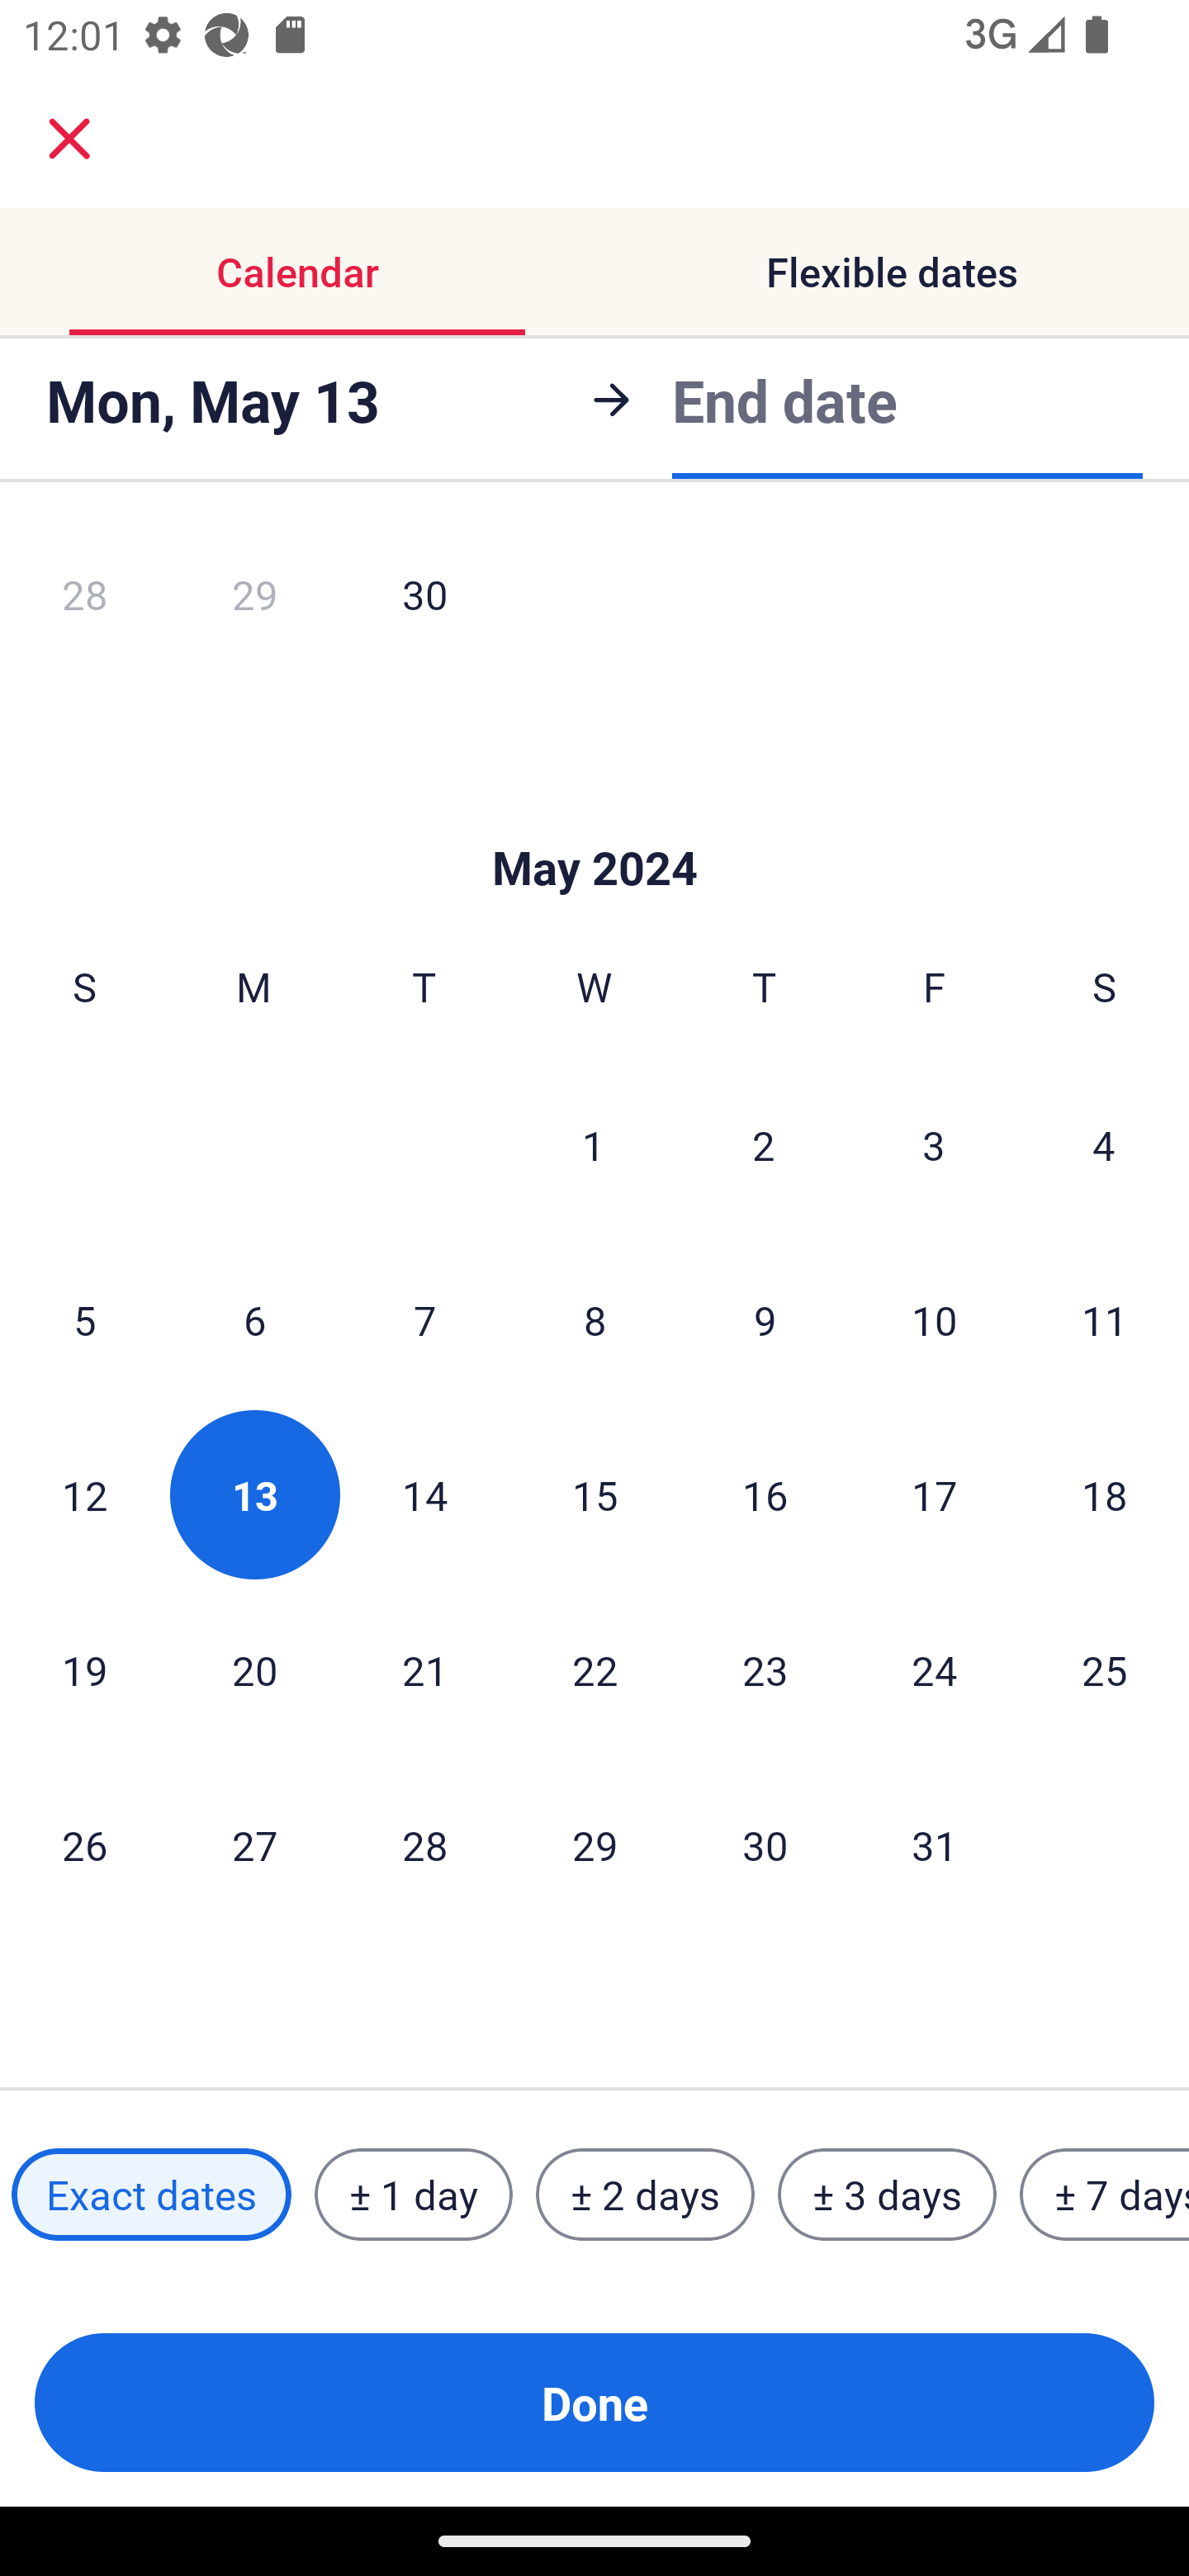  What do you see at coordinates (84, 1669) in the screenshot?
I see `19 Sunday, May 19, 2024` at bounding box center [84, 1669].